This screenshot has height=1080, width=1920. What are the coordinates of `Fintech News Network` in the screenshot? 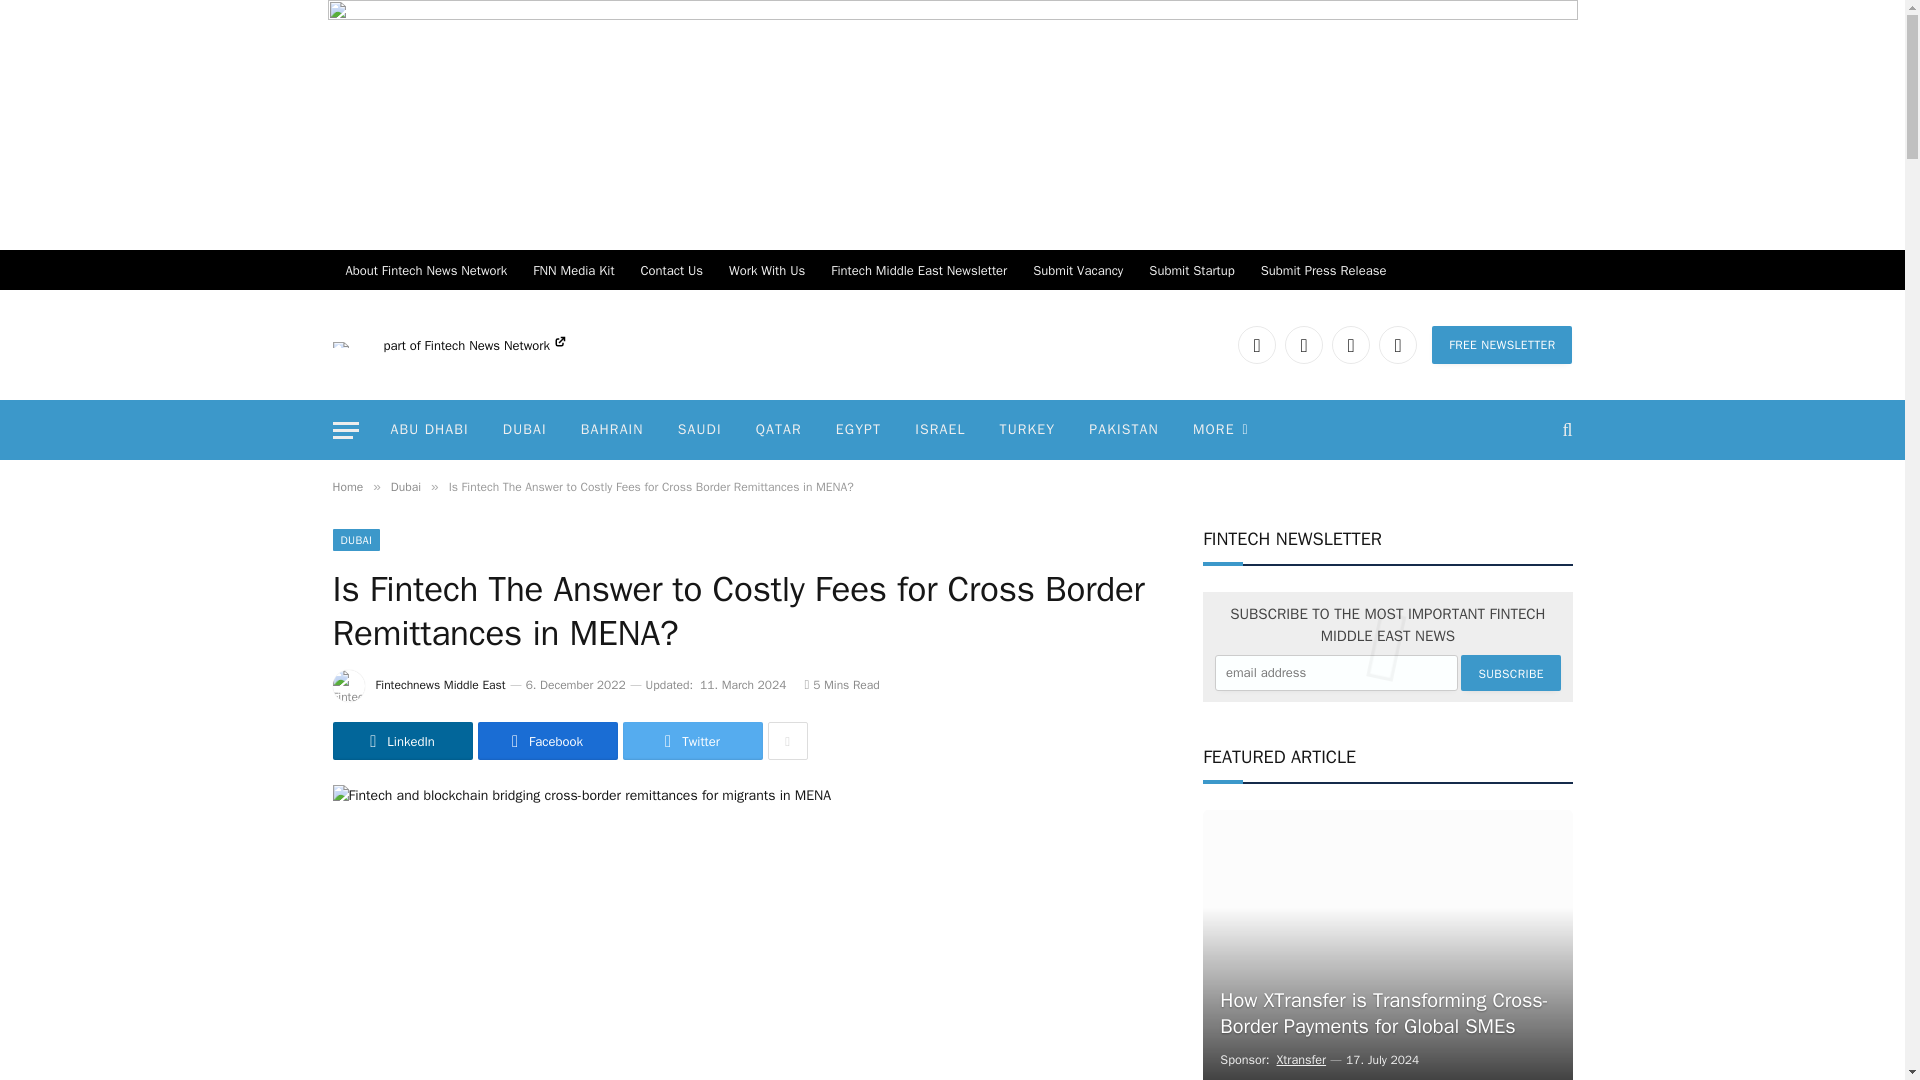 It's located at (495, 345).